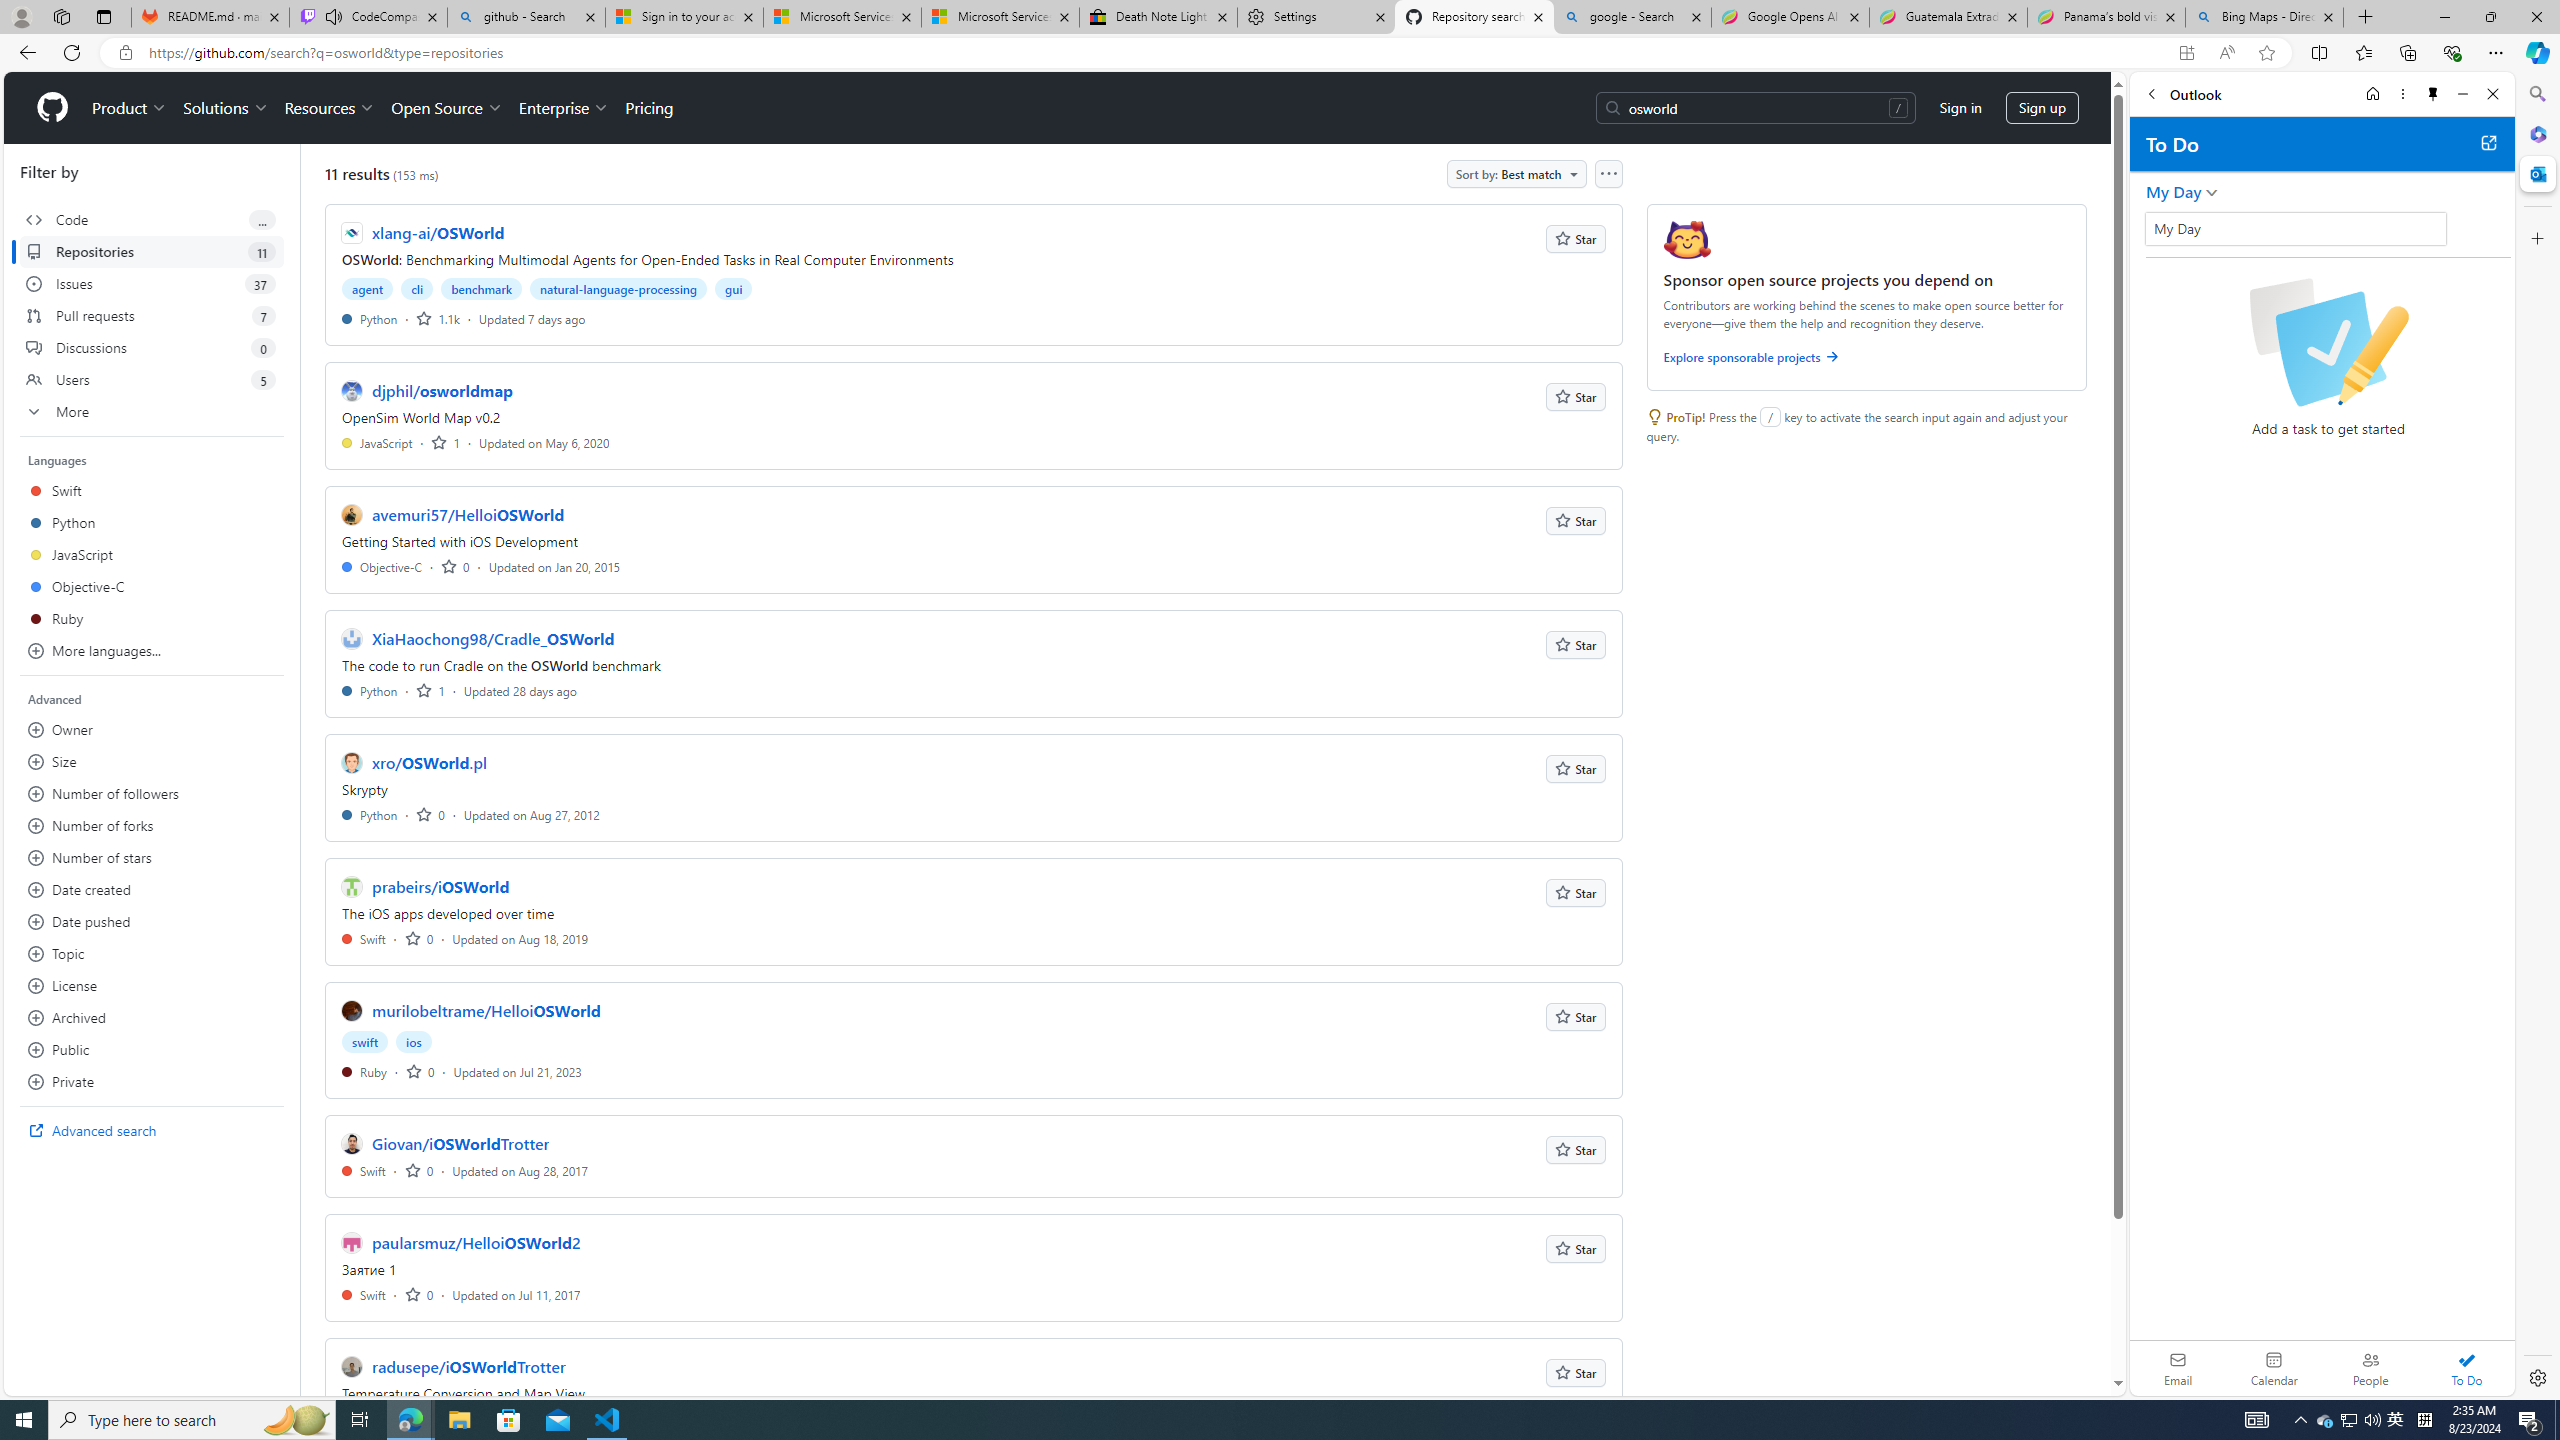  What do you see at coordinates (430, 762) in the screenshot?
I see `xro/OSWorld.pl` at bounding box center [430, 762].